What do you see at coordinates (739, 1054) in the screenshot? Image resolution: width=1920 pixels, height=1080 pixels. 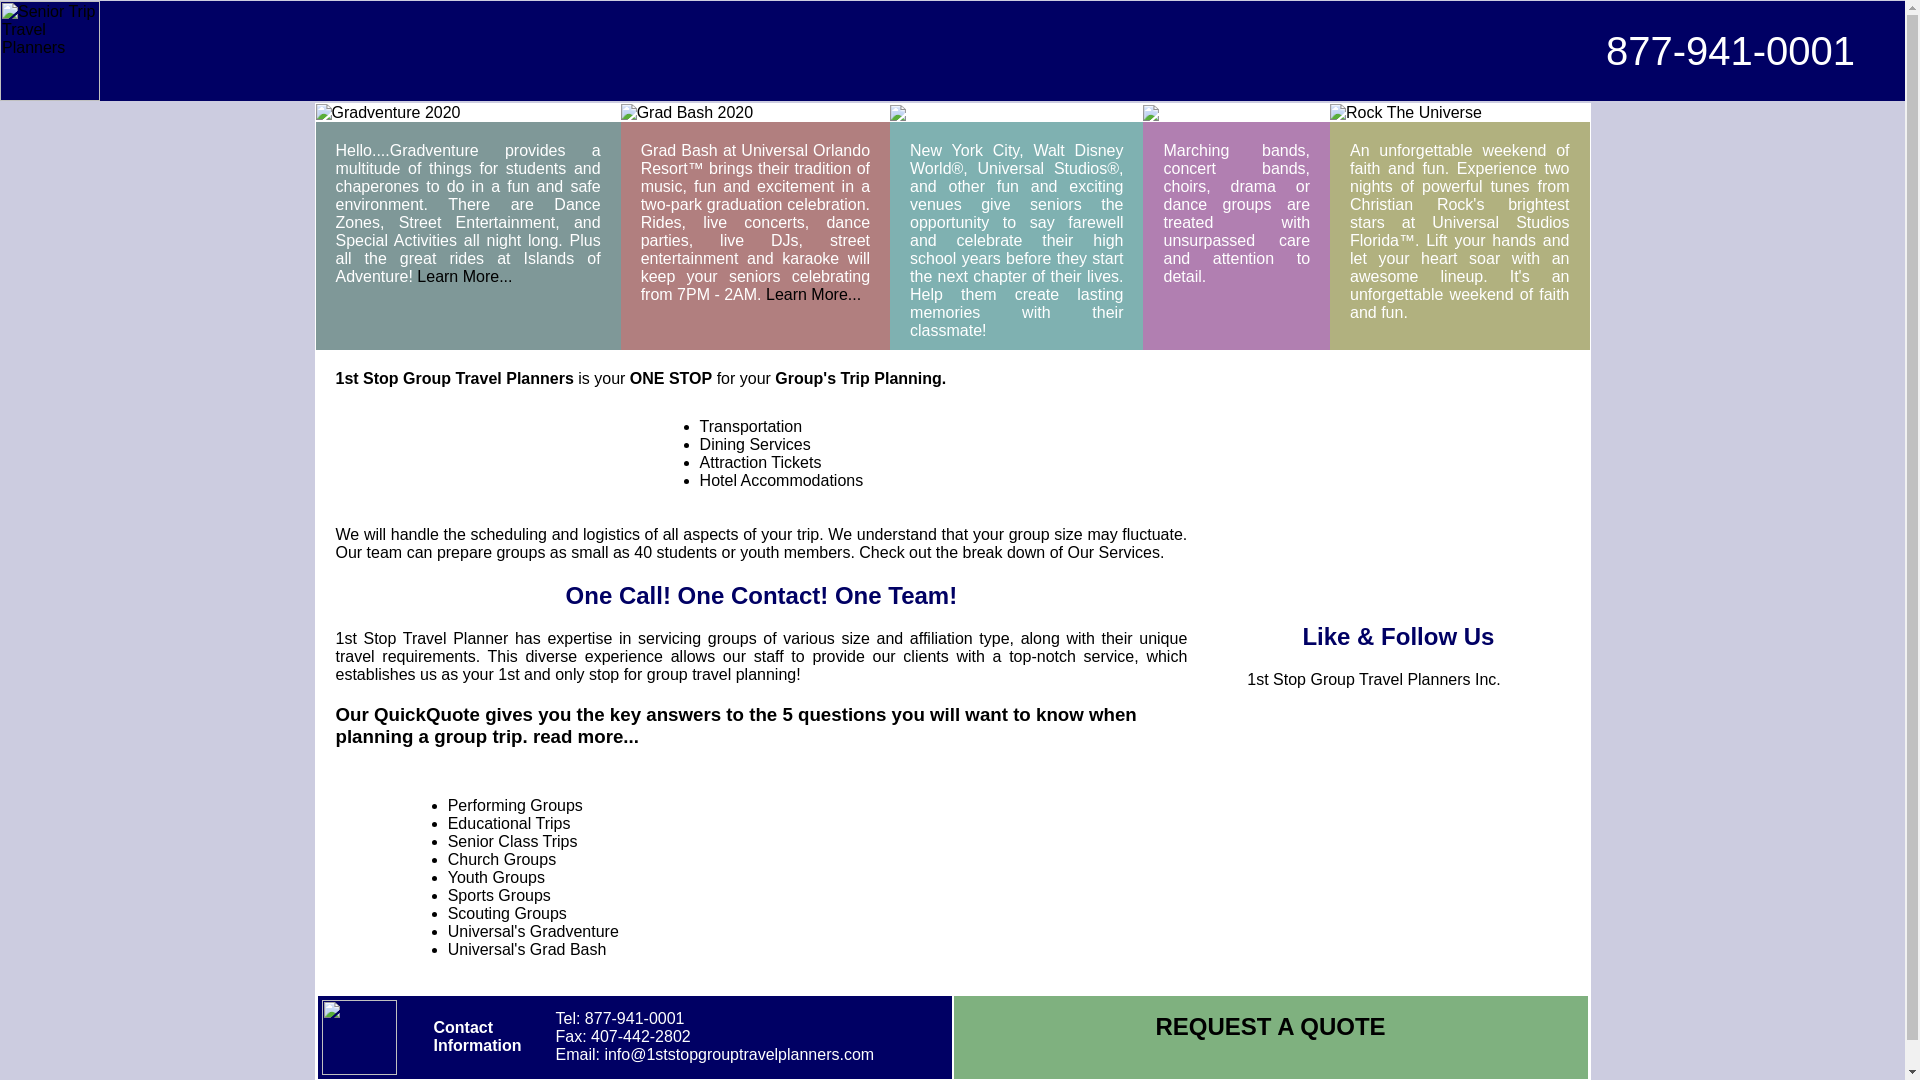 I see `info@1ststopgrouptravelplanners.com` at bounding box center [739, 1054].